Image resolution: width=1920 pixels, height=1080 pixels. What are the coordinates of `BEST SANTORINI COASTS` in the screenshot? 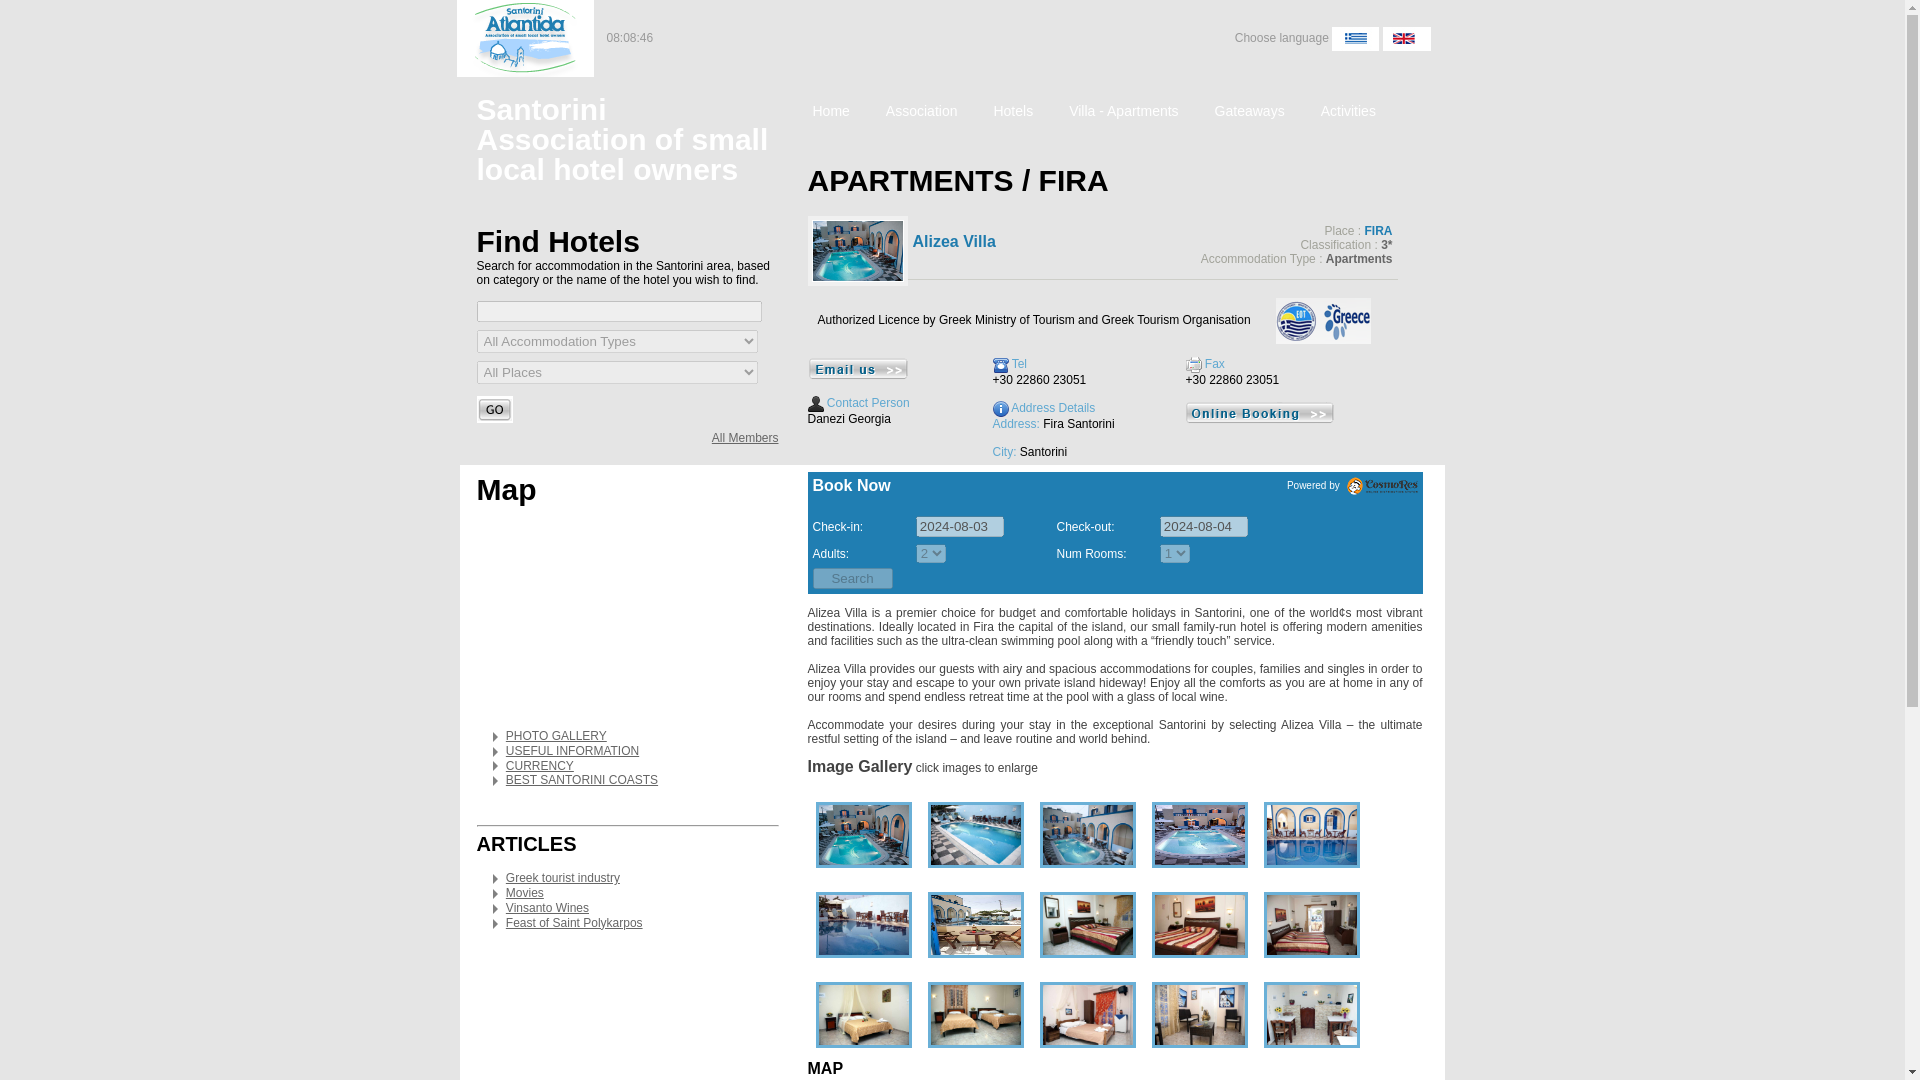 It's located at (582, 780).